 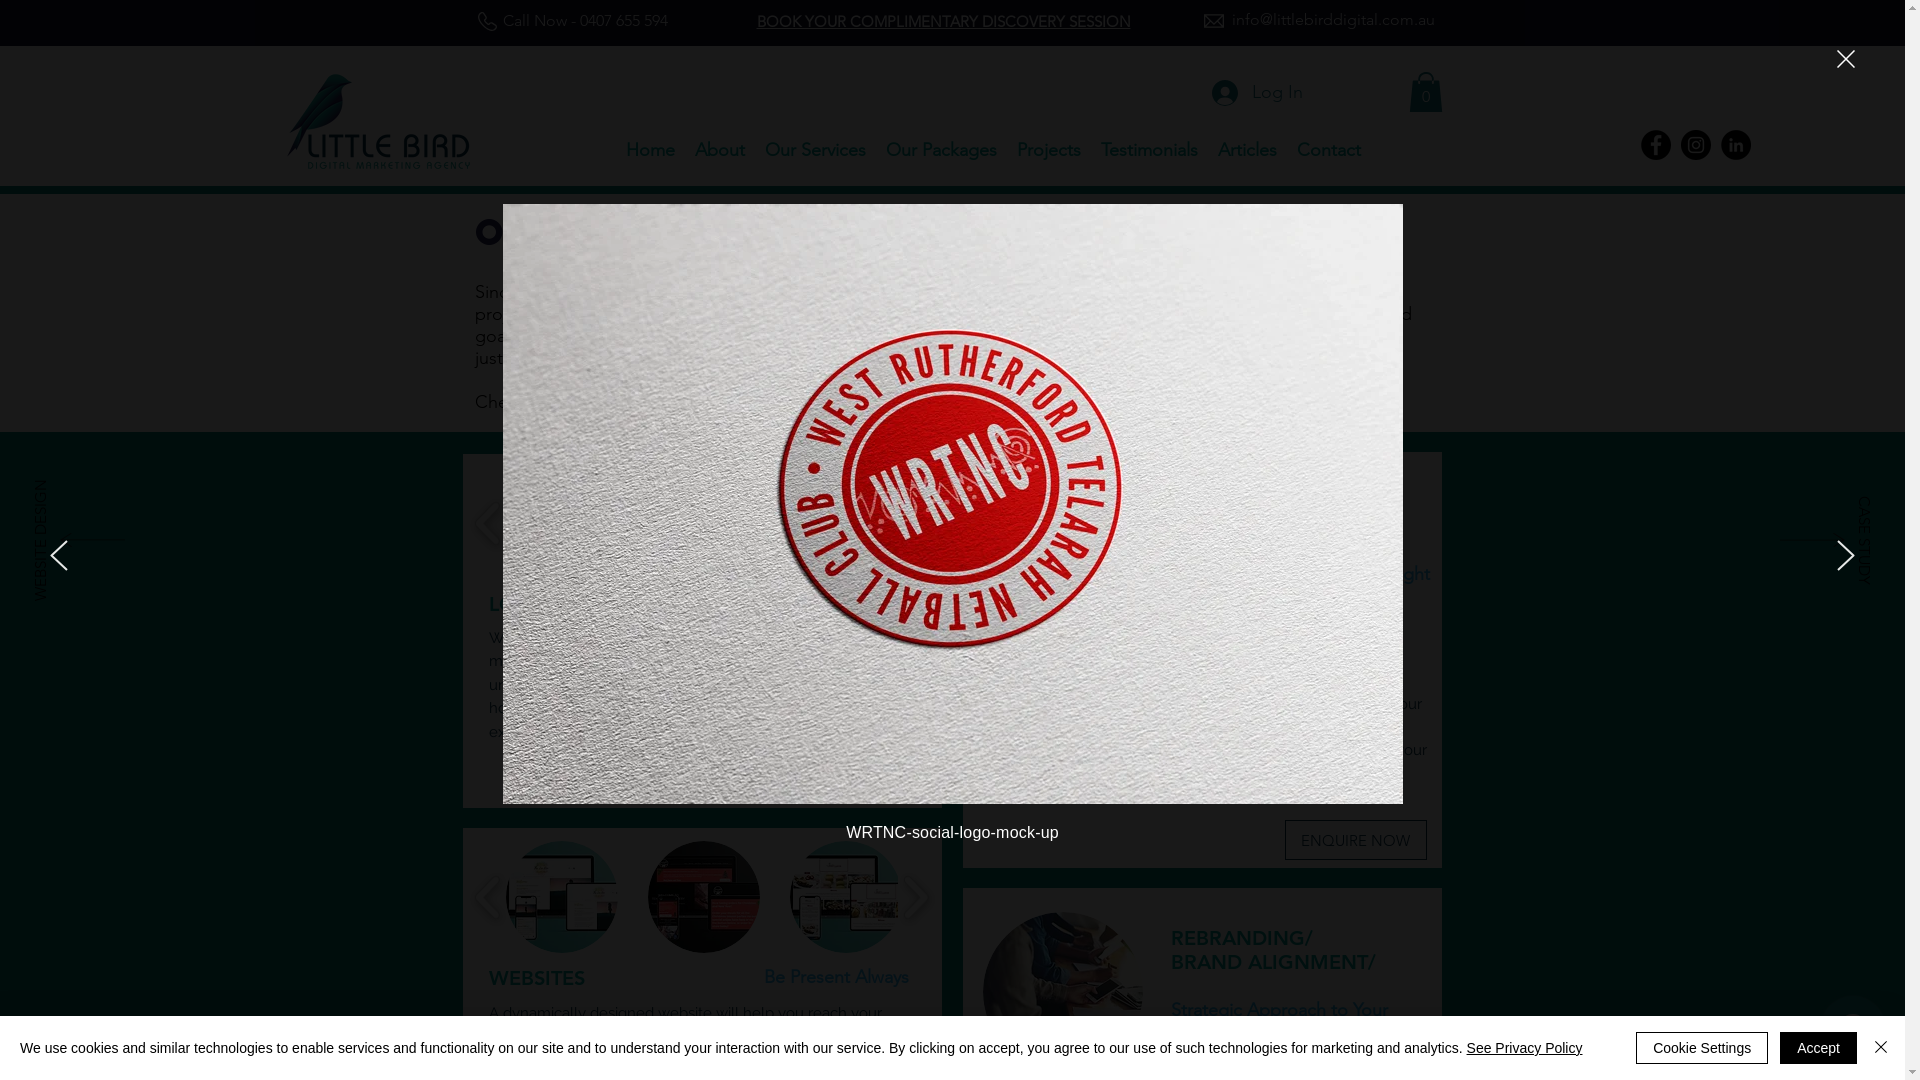 What do you see at coordinates (638, 401) in the screenshot?
I see `Showcases` at bounding box center [638, 401].